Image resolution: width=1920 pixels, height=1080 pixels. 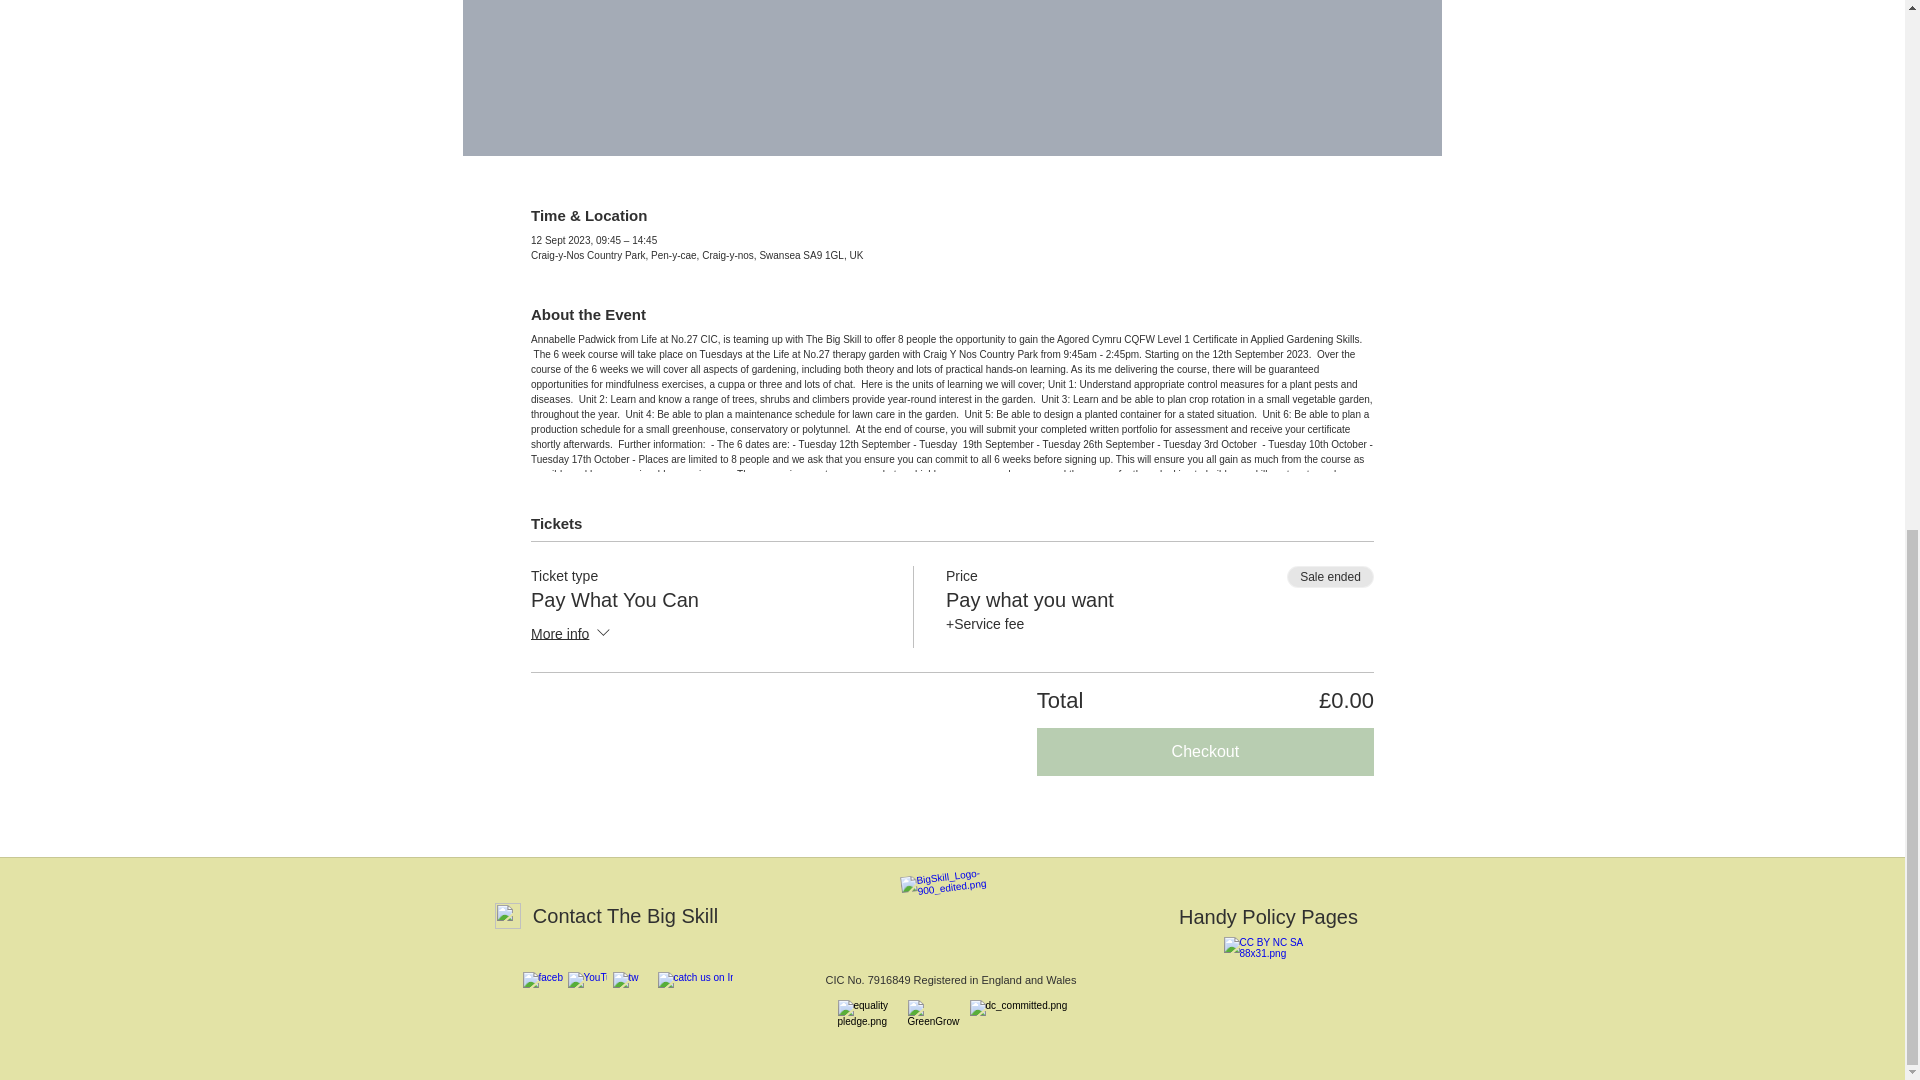 What do you see at coordinates (1205, 752) in the screenshot?
I see `Checkout` at bounding box center [1205, 752].